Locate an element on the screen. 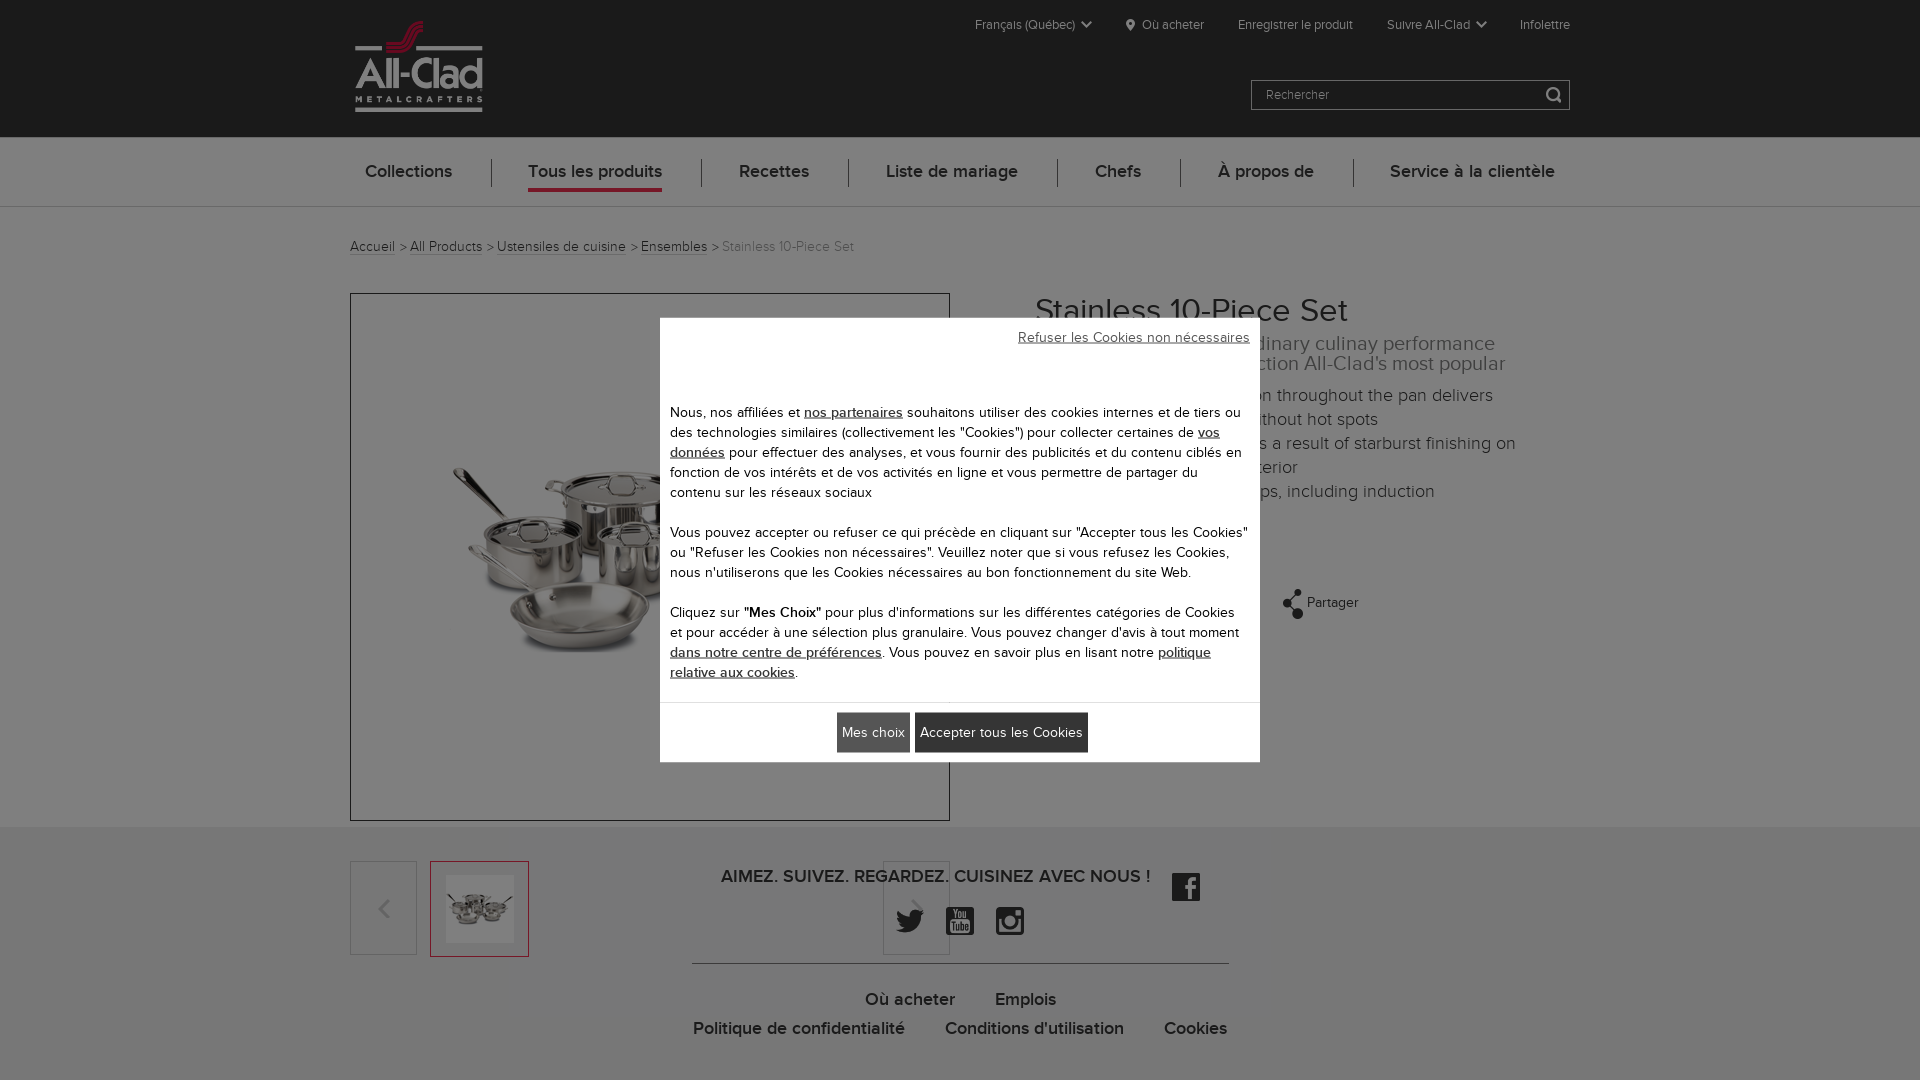 The height and width of the screenshot is (1080, 1920). Liste de mariage is located at coordinates (952, 172).